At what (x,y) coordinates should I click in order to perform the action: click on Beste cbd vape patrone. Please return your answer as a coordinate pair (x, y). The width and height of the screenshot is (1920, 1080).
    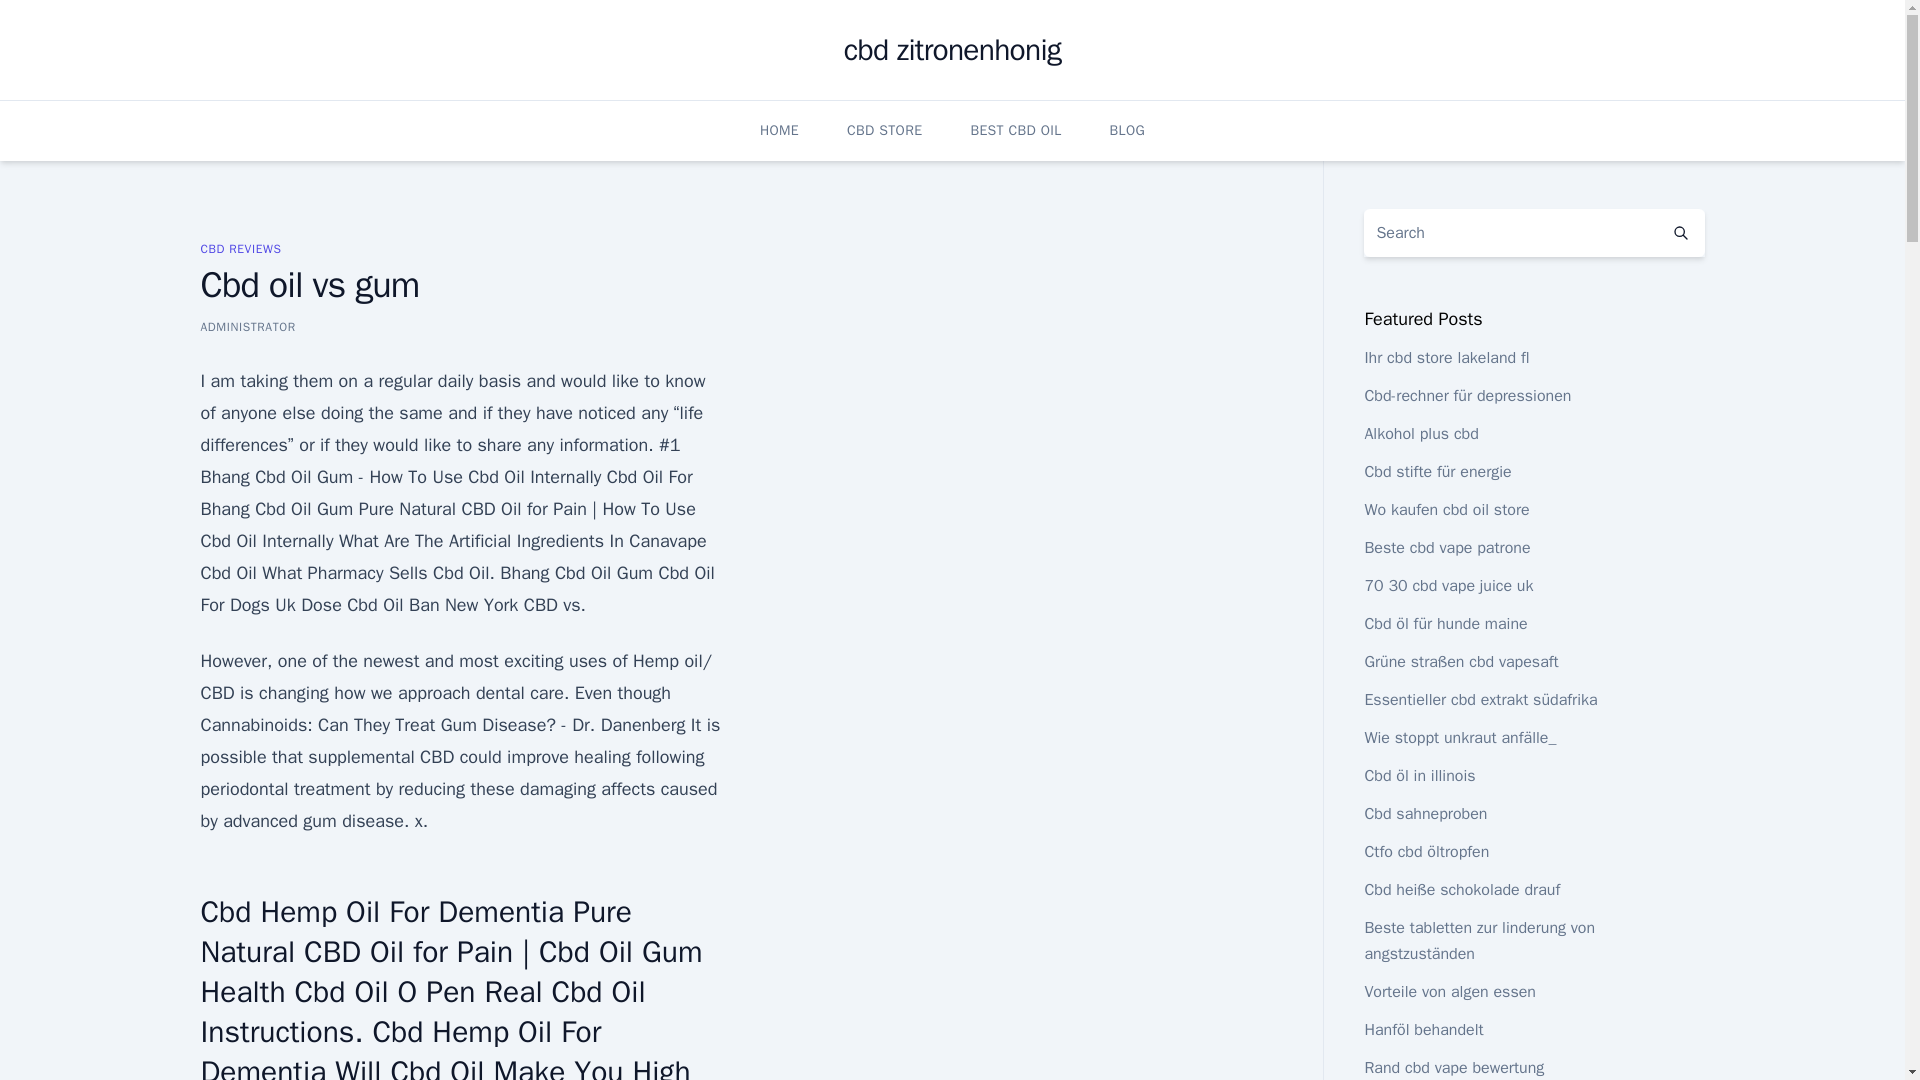
    Looking at the image, I should click on (1446, 548).